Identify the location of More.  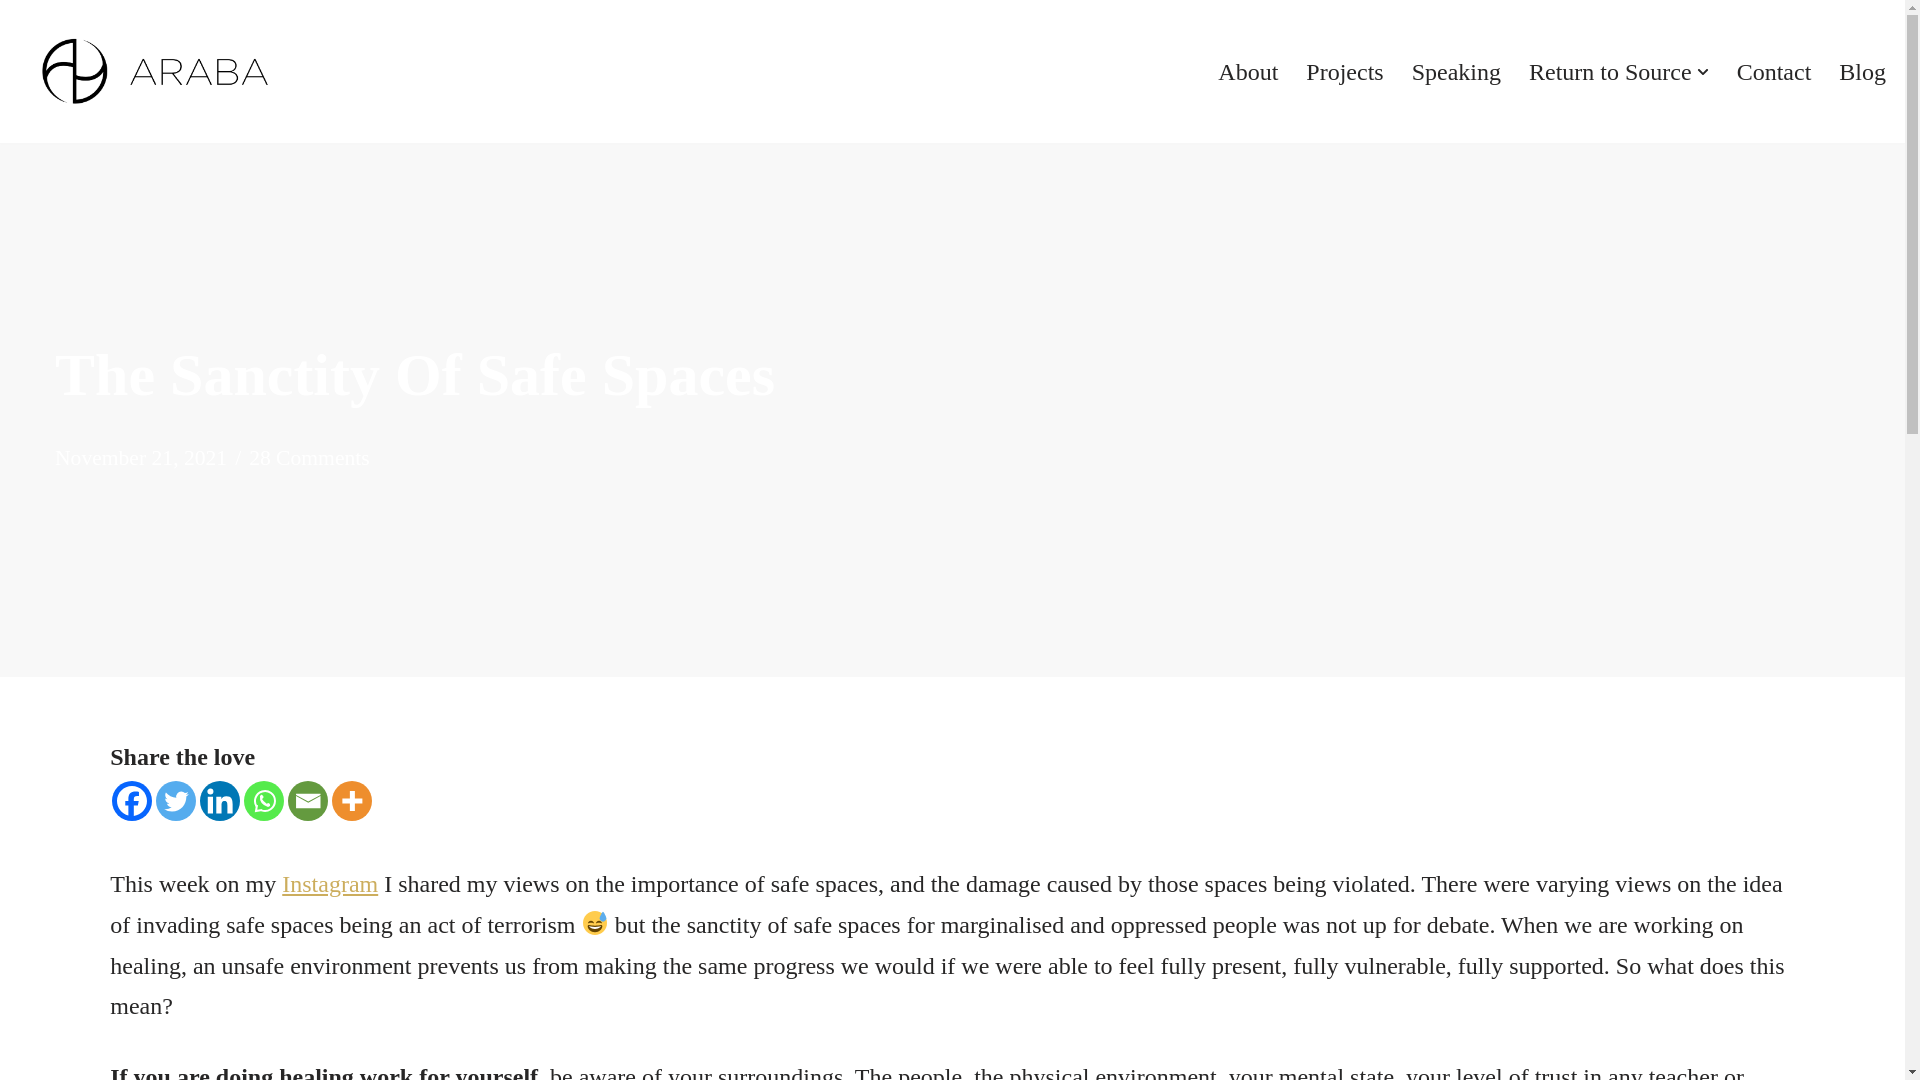
(352, 800).